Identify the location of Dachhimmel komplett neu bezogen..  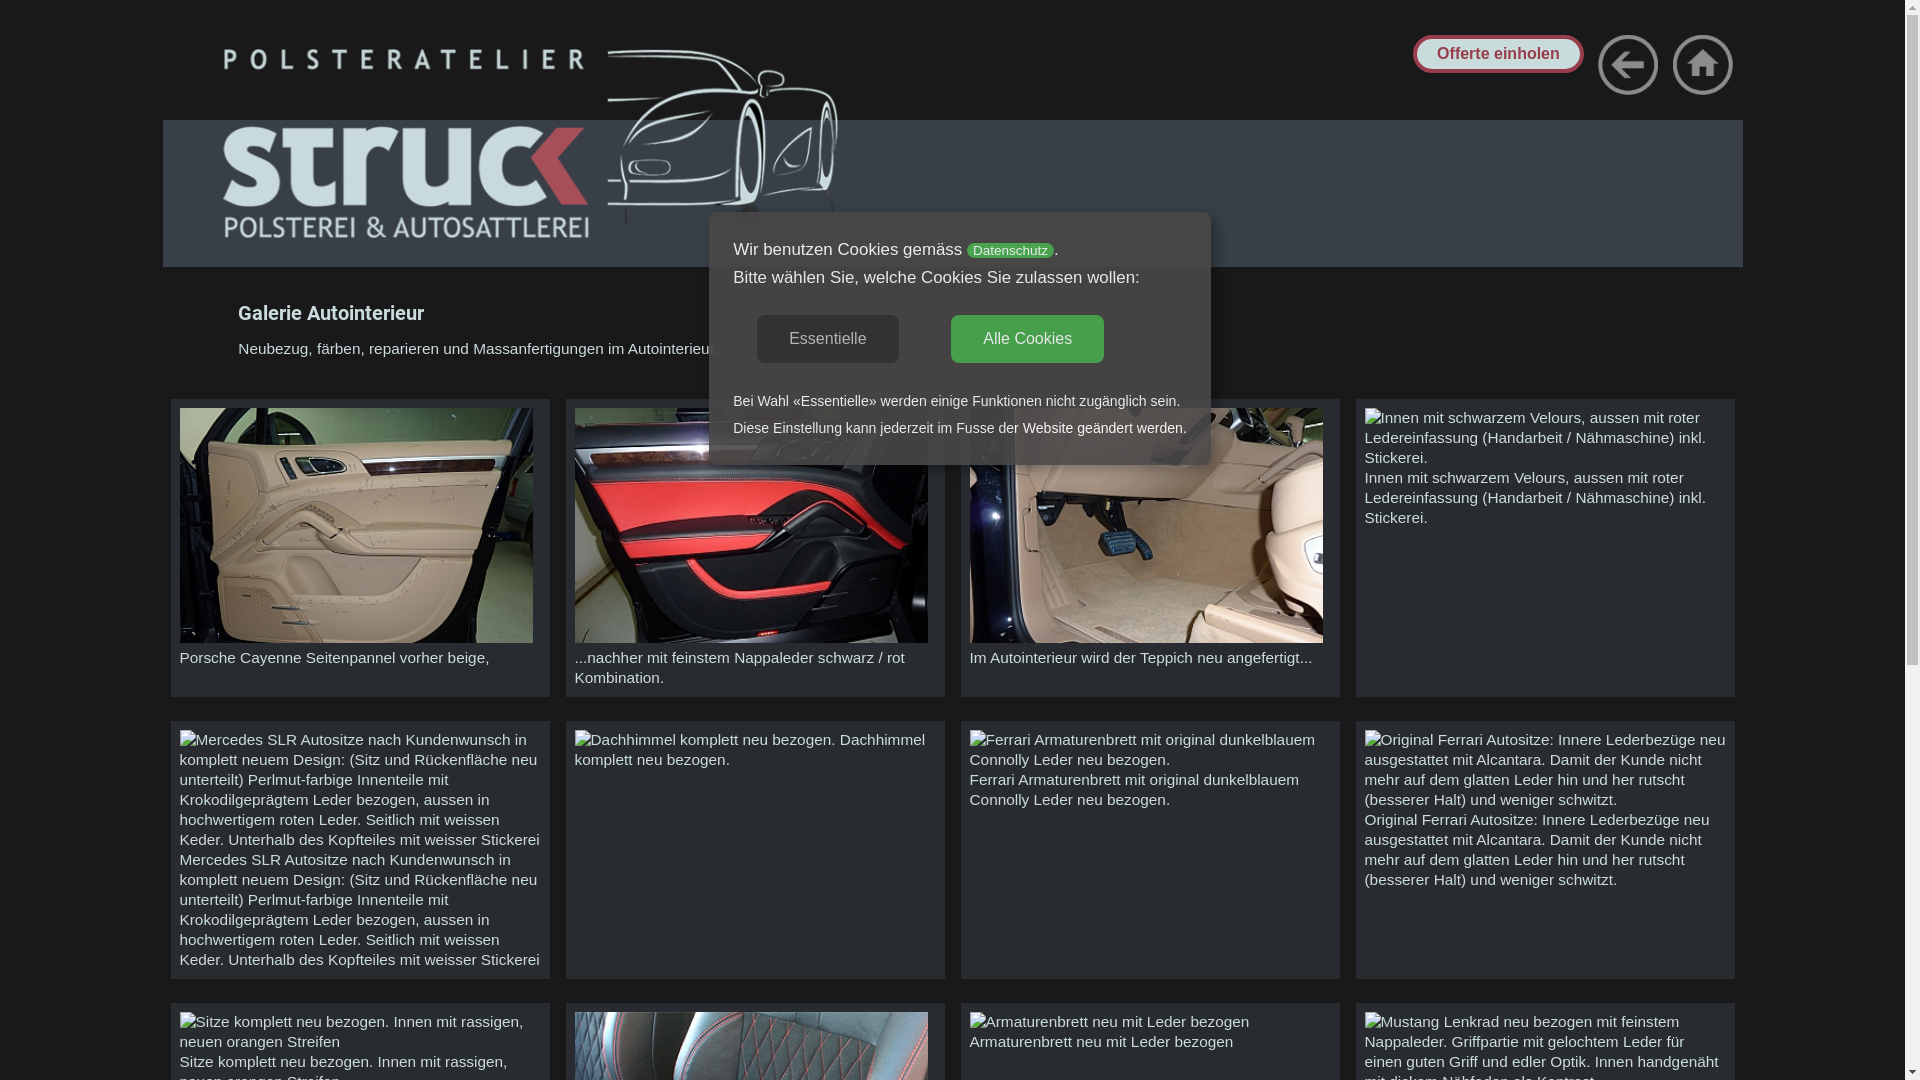
(704, 739).